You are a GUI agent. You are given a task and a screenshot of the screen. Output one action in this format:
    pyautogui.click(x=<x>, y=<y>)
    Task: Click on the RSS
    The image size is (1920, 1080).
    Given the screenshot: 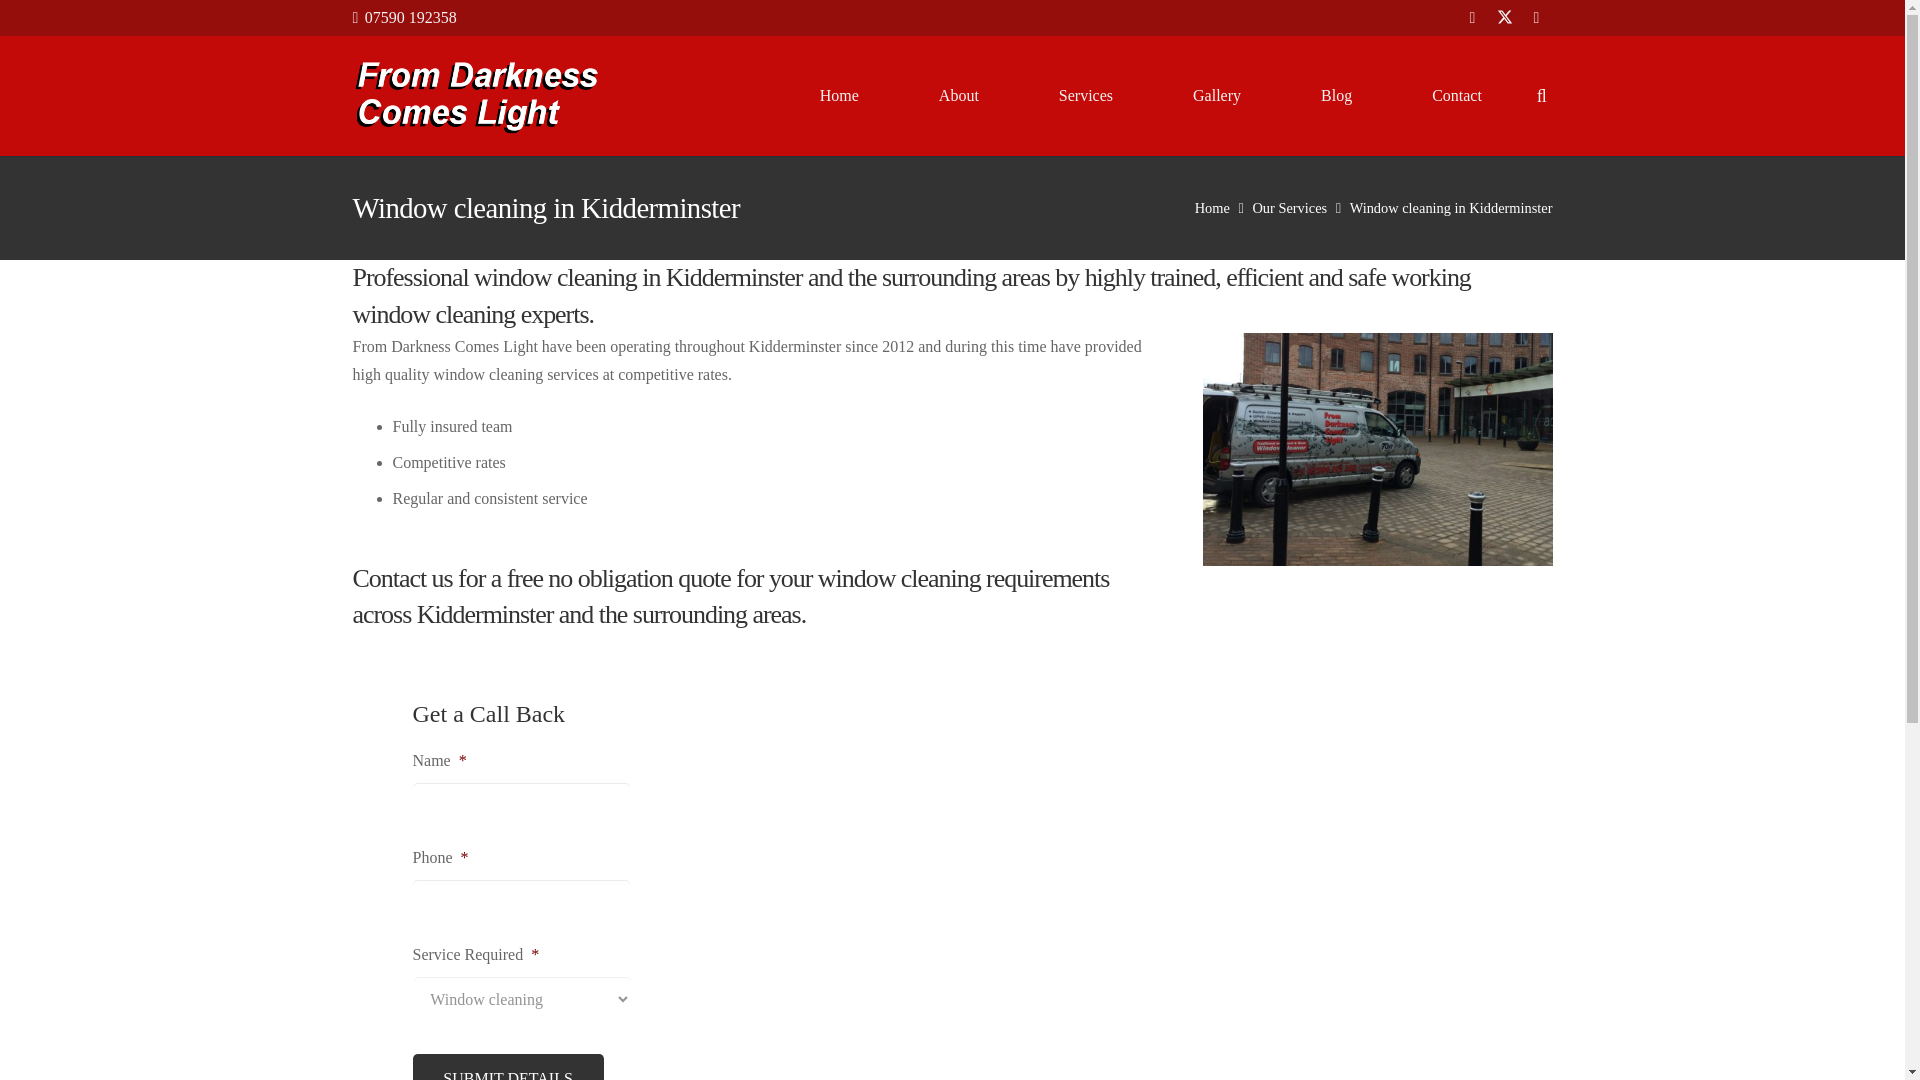 What is the action you would take?
    pyautogui.click(x=1536, y=18)
    